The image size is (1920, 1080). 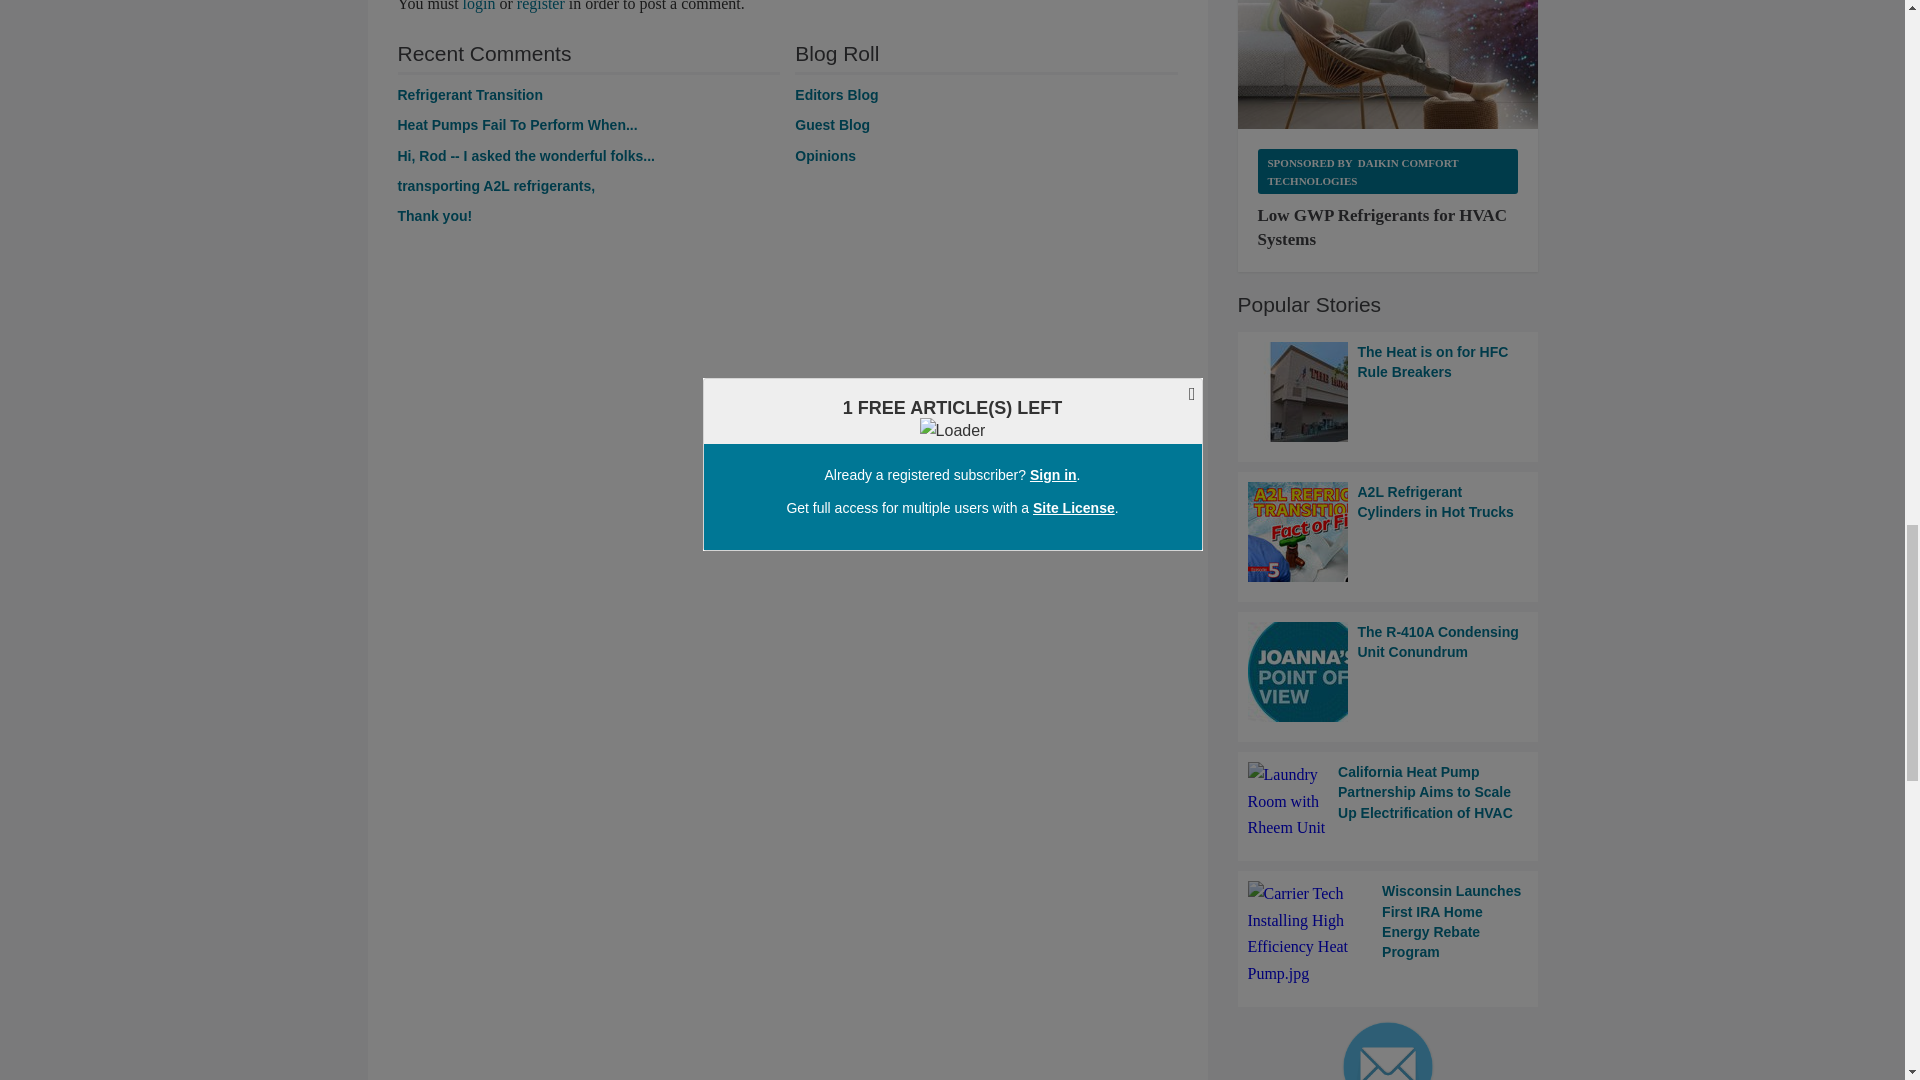 I want to click on Opinions, so click(x=825, y=156).